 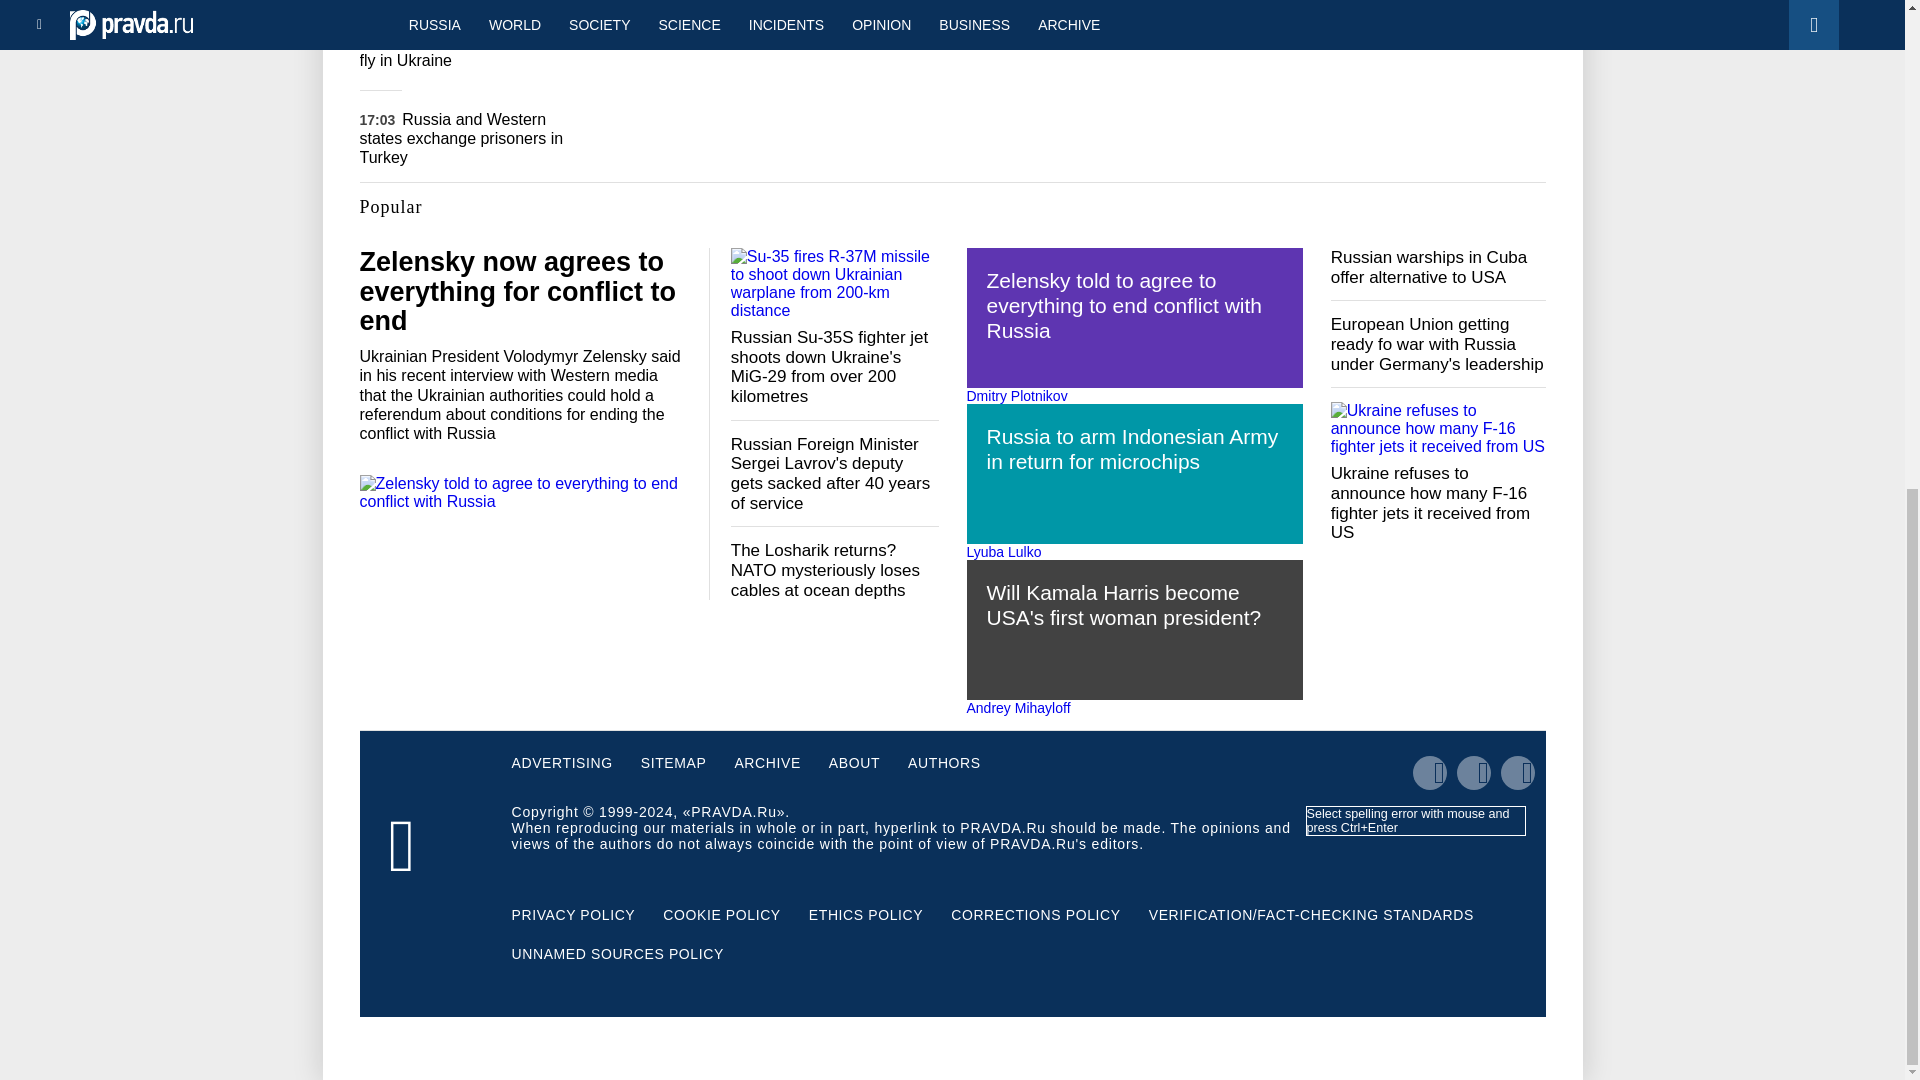 What do you see at coordinates (462, 138) in the screenshot?
I see `Russia and Western states exchange prisoners in Turkey` at bounding box center [462, 138].